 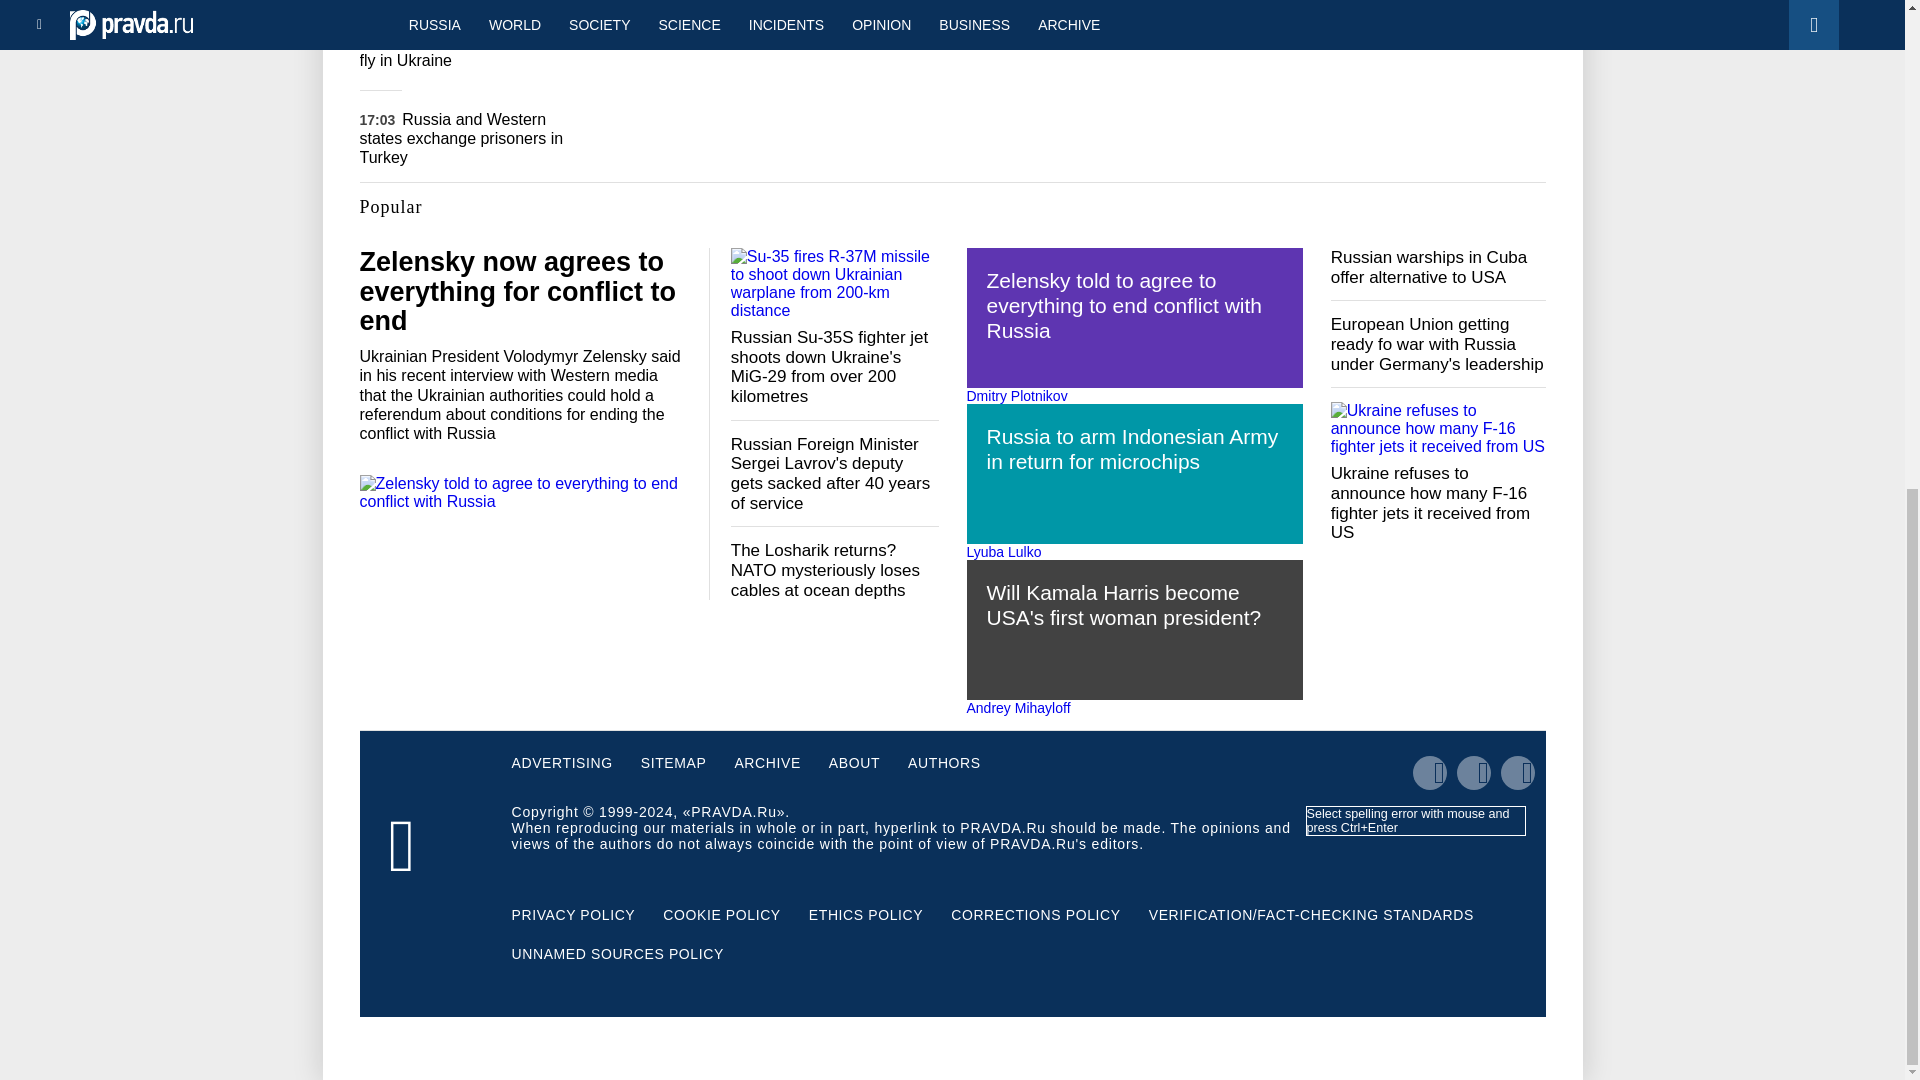 What do you see at coordinates (462, 138) in the screenshot?
I see `Russia and Western states exchange prisoners in Turkey` at bounding box center [462, 138].